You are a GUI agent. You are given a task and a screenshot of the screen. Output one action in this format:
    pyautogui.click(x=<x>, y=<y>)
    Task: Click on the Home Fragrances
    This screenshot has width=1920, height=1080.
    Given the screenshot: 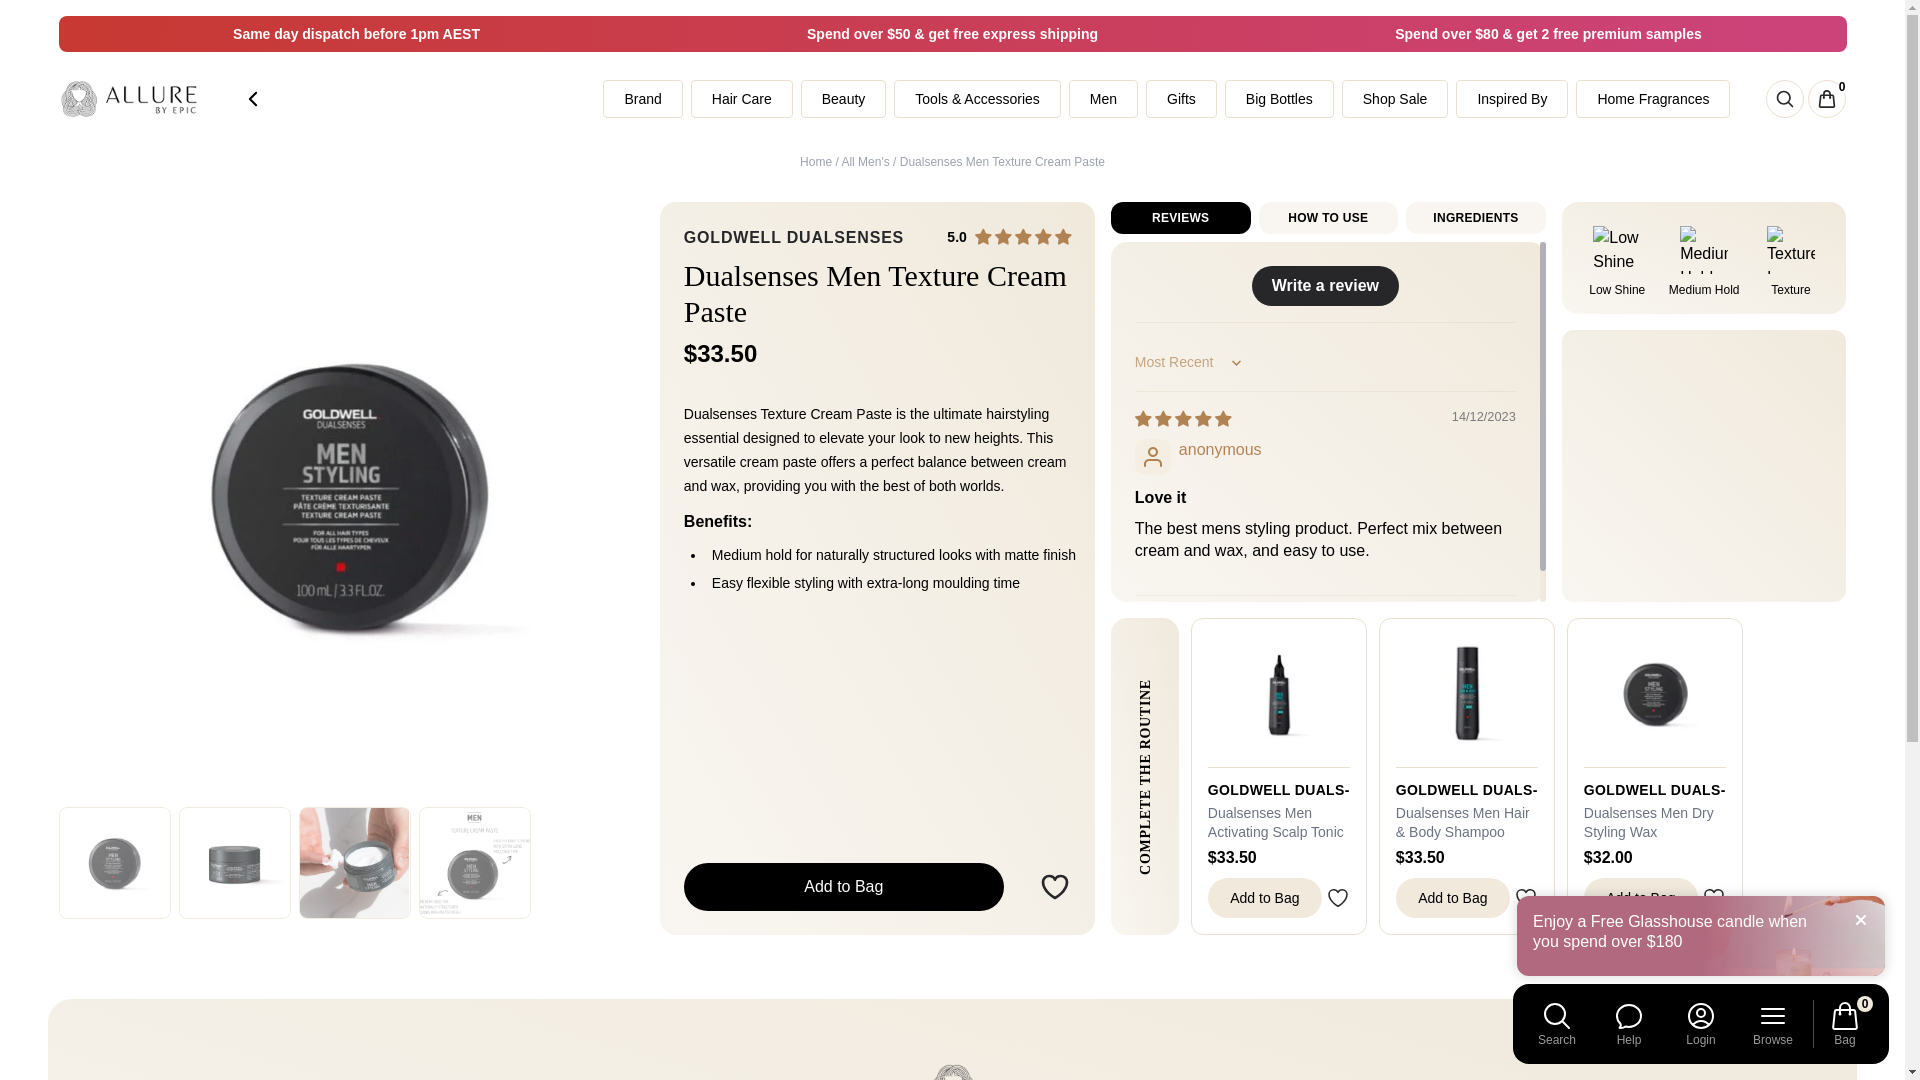 What is the action you would take?
    pyautogui.click(x=1652, y=98)
    